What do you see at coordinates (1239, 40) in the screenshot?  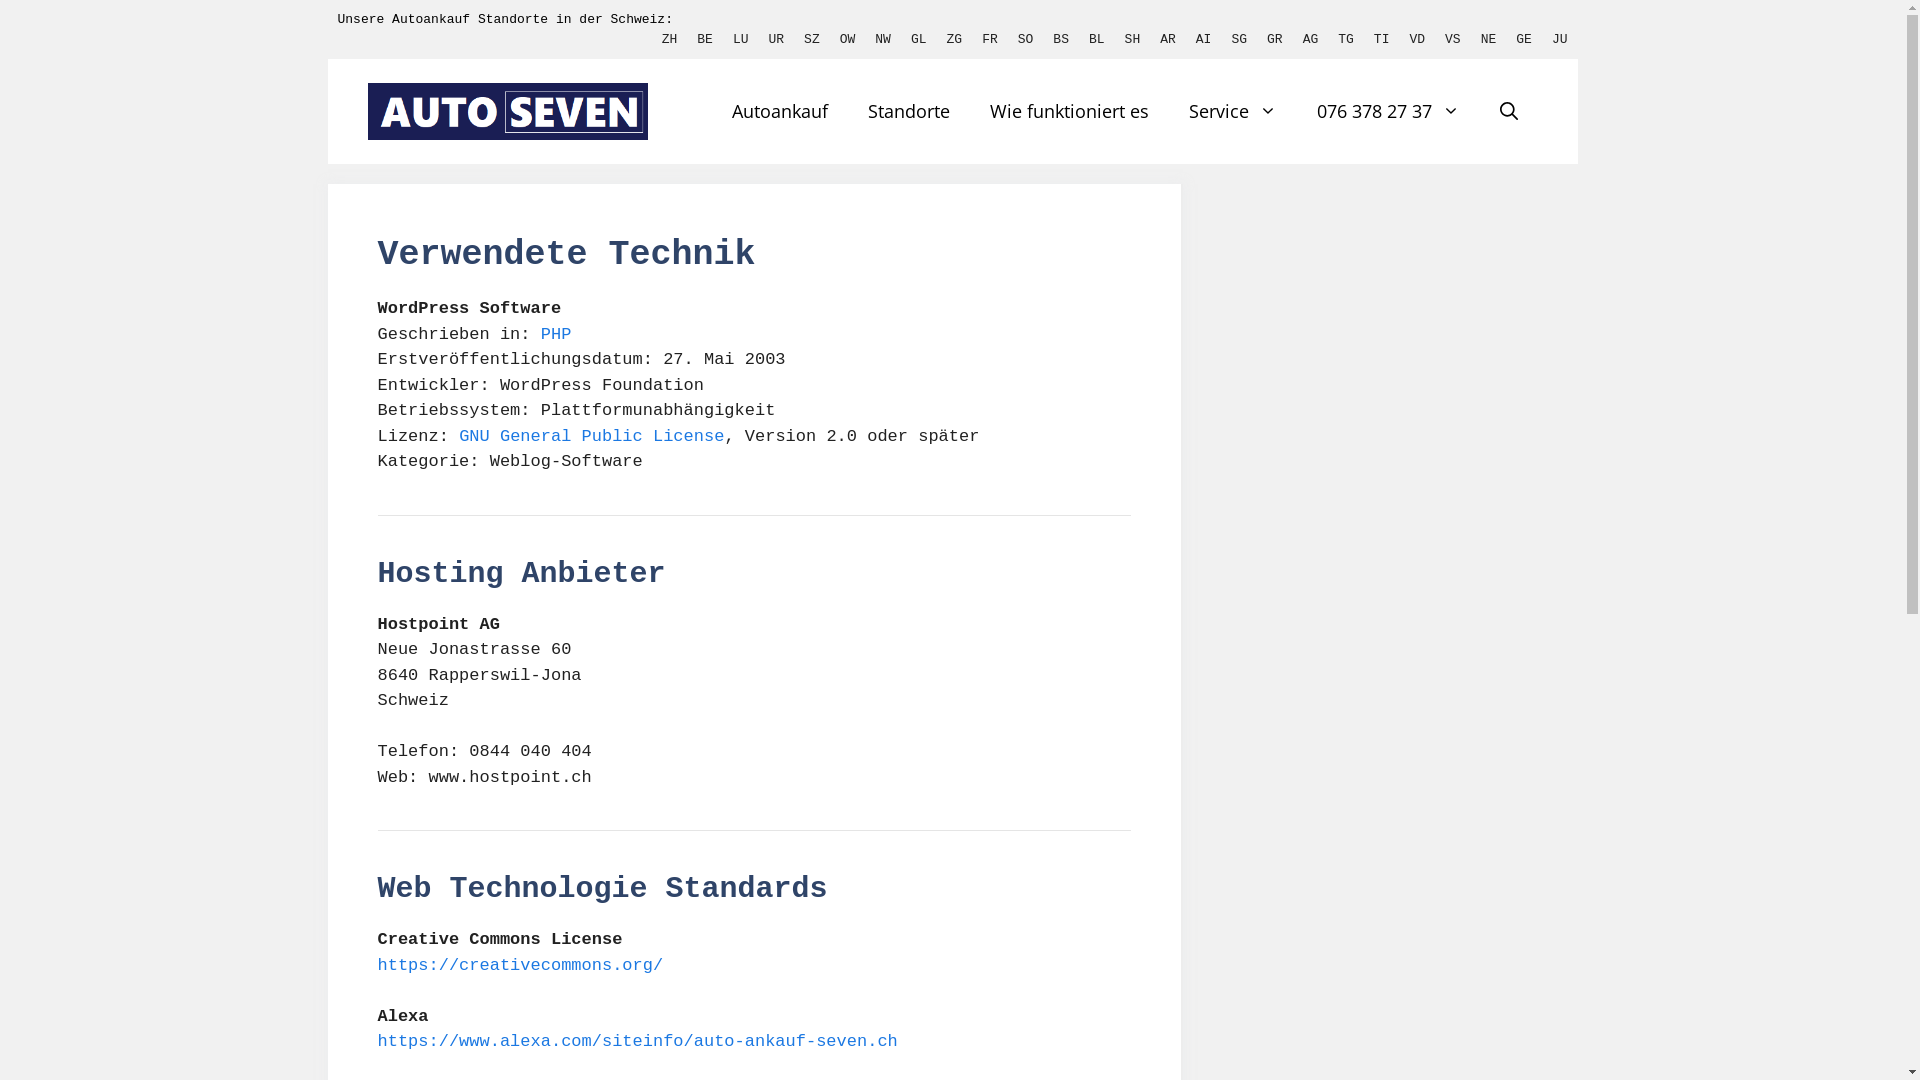 I see `SG` at bounding box center [1239, 40].